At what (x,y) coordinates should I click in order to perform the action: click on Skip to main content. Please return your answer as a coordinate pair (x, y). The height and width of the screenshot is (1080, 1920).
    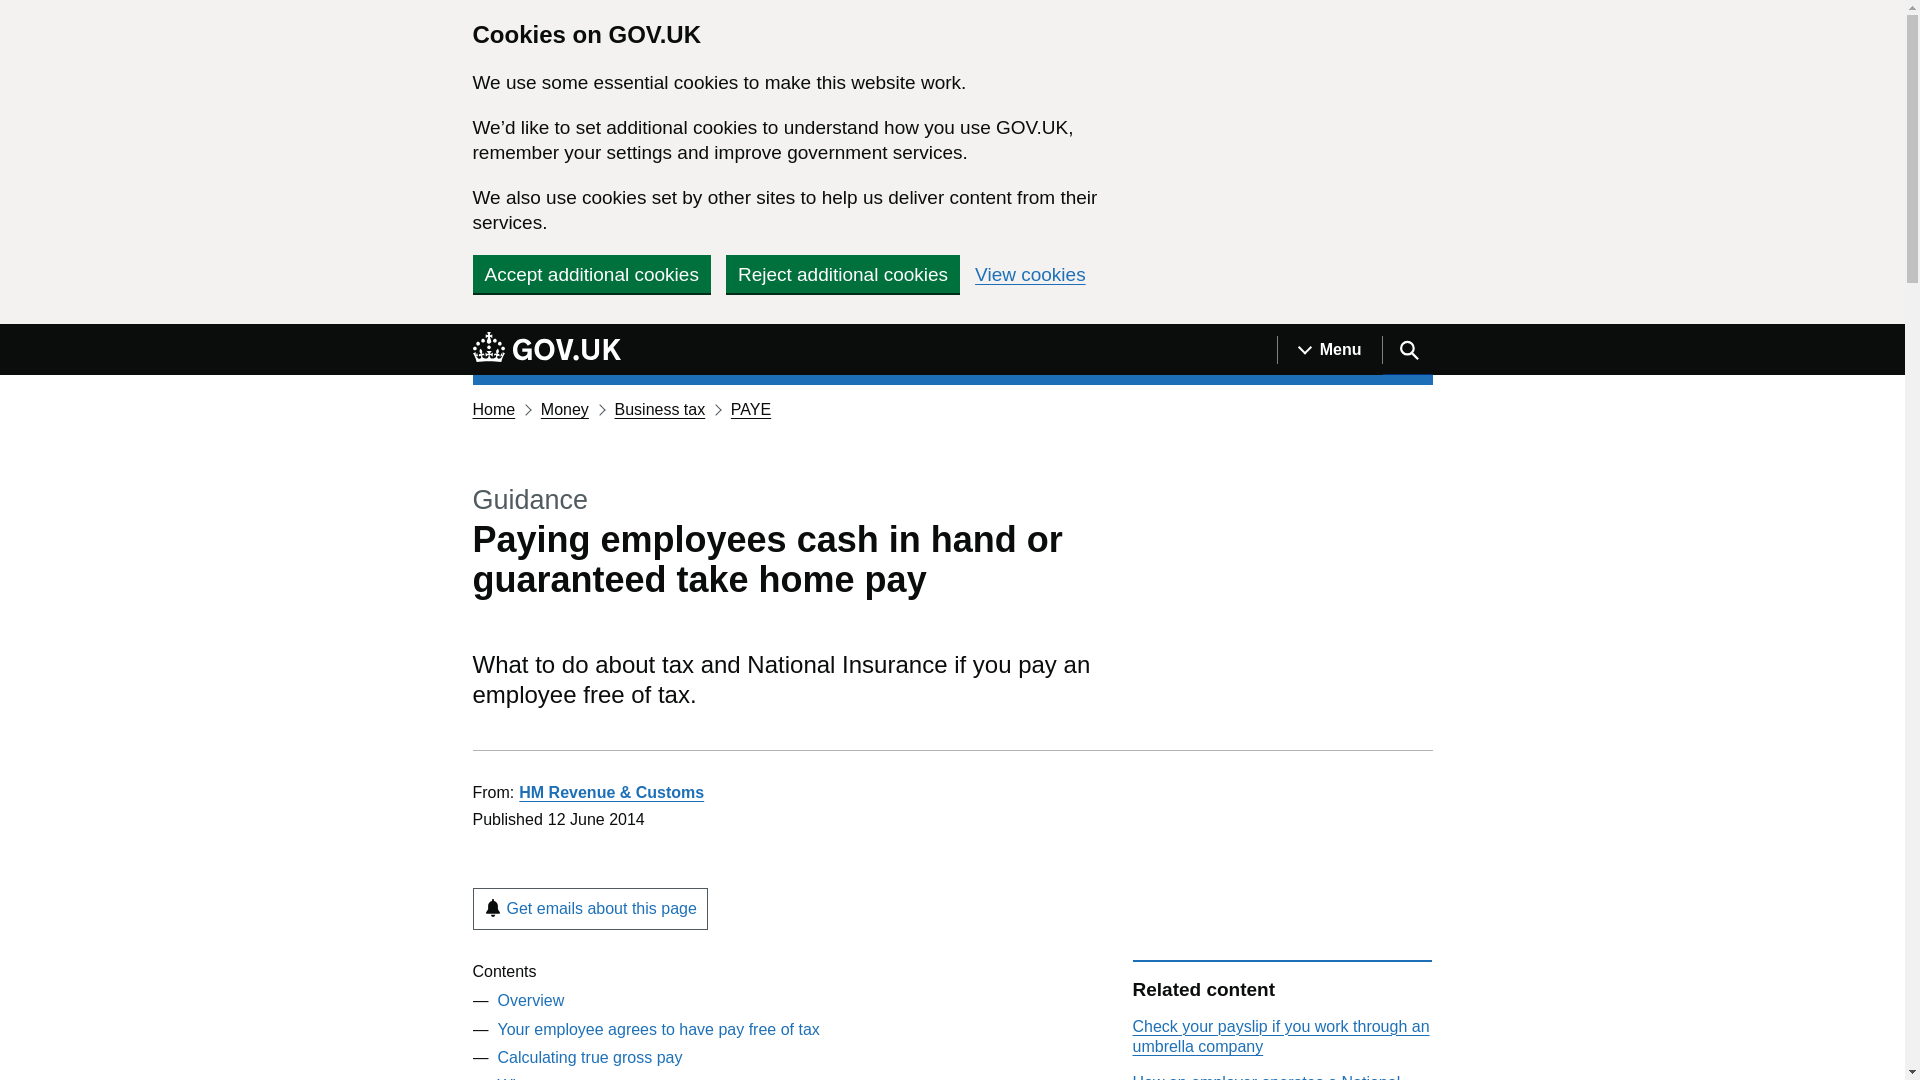
    Looking at the image, I should click on (15, 335).